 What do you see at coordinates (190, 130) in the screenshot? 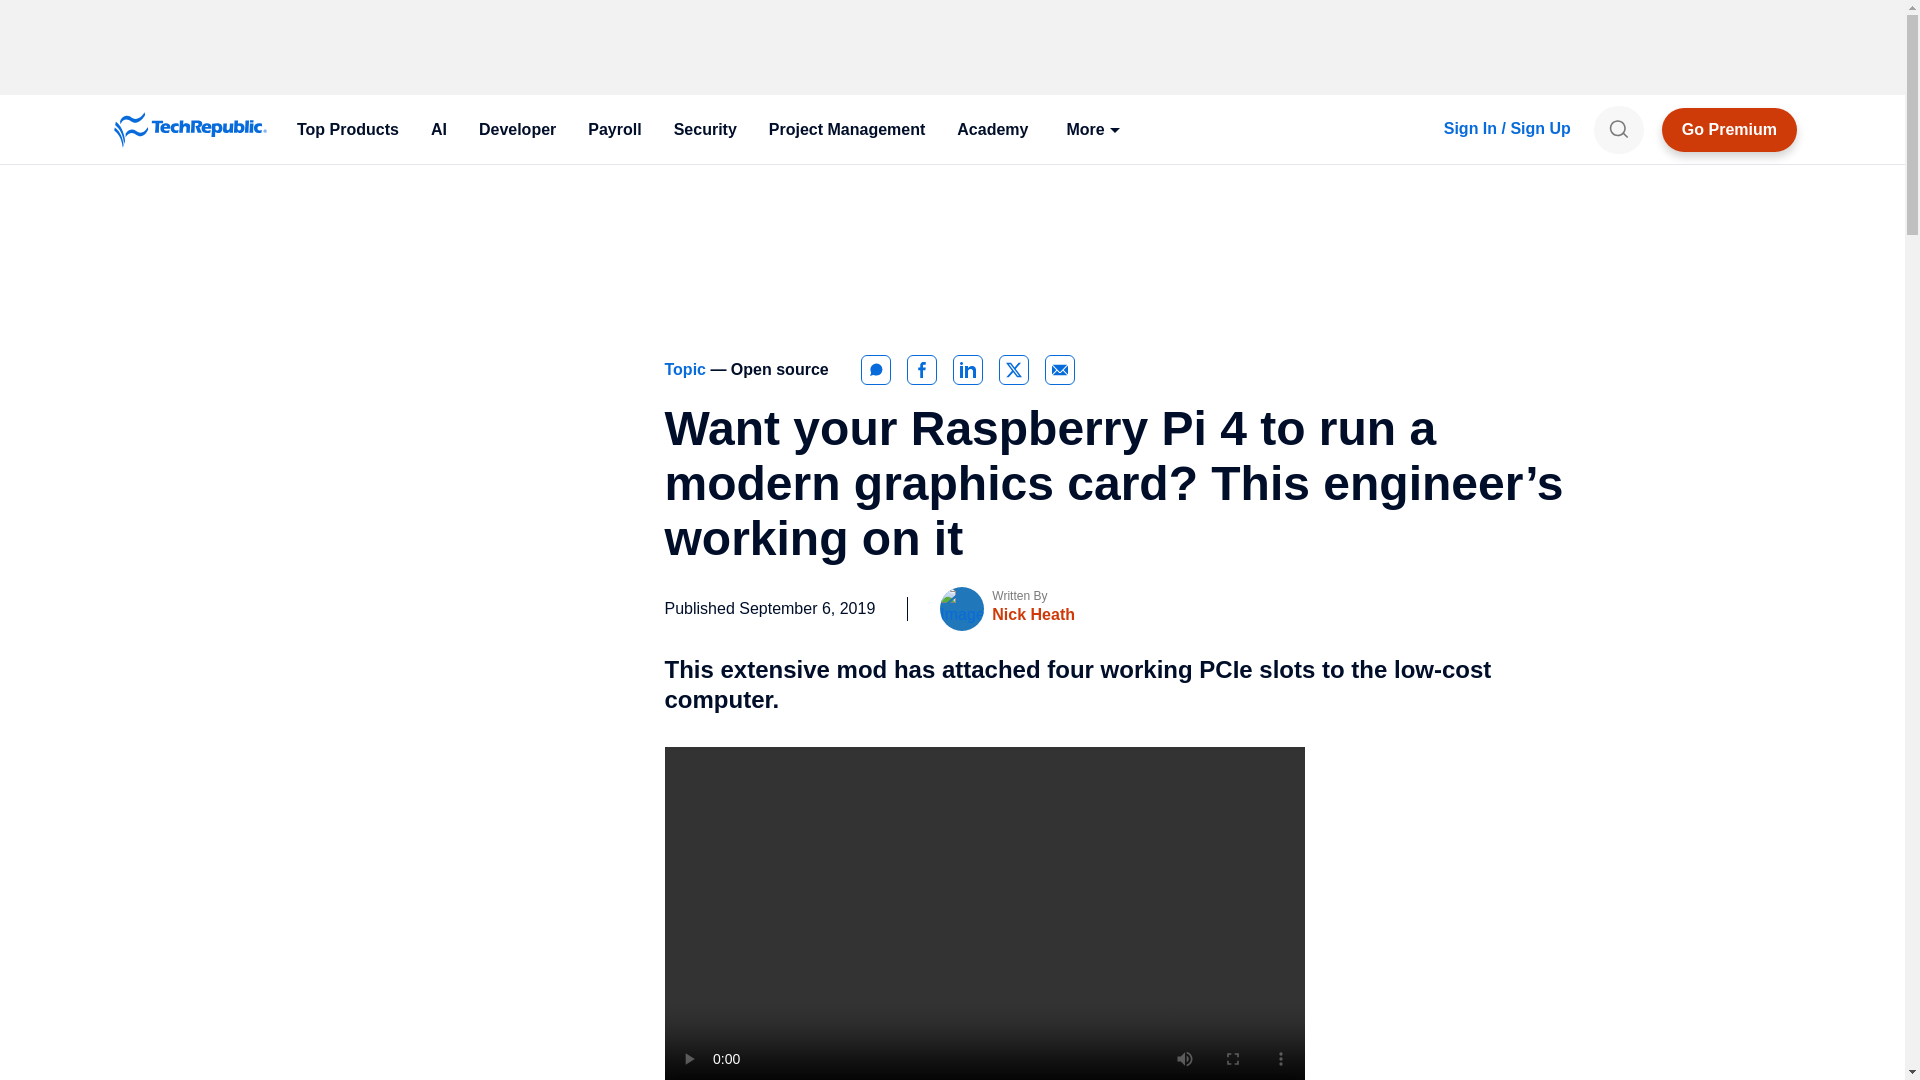
I see `TechRepublic` at bounding box center [190, 130].